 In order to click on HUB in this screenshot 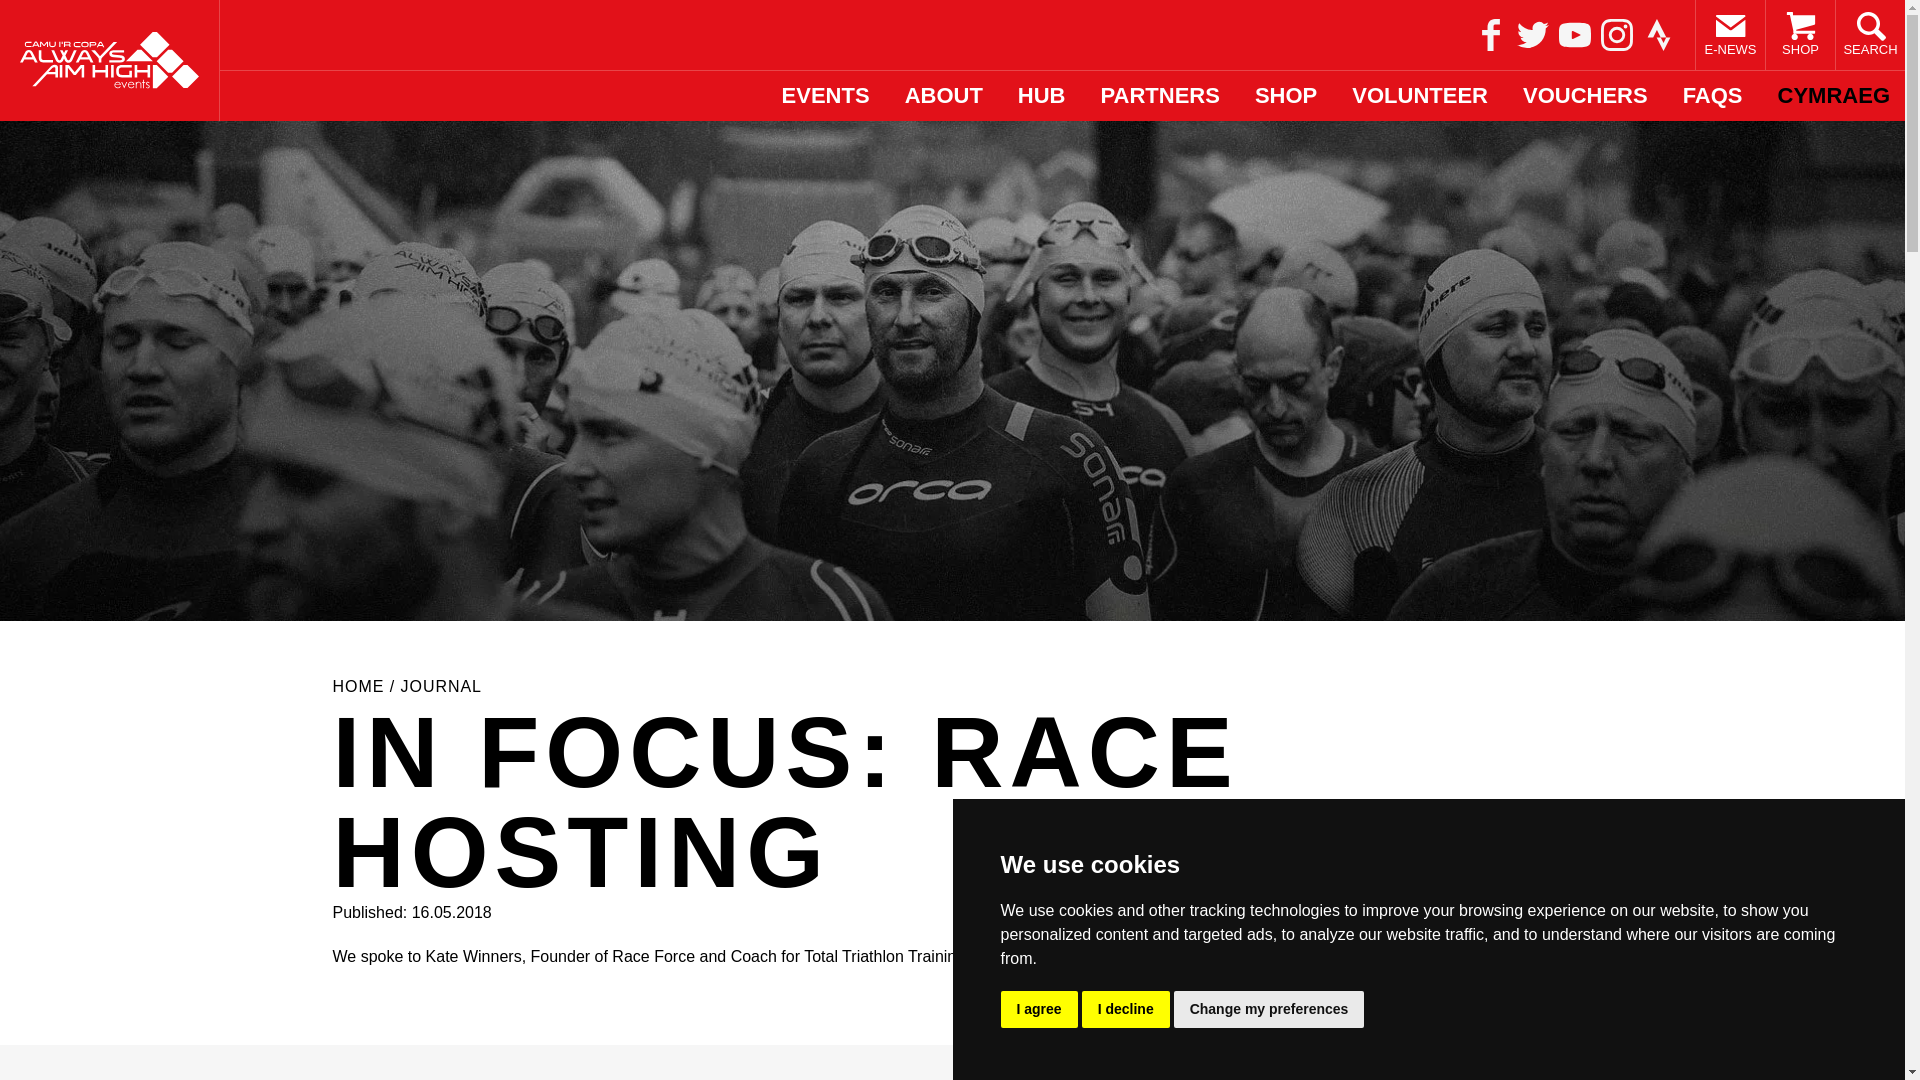, I will do `click(1041, 96)`.